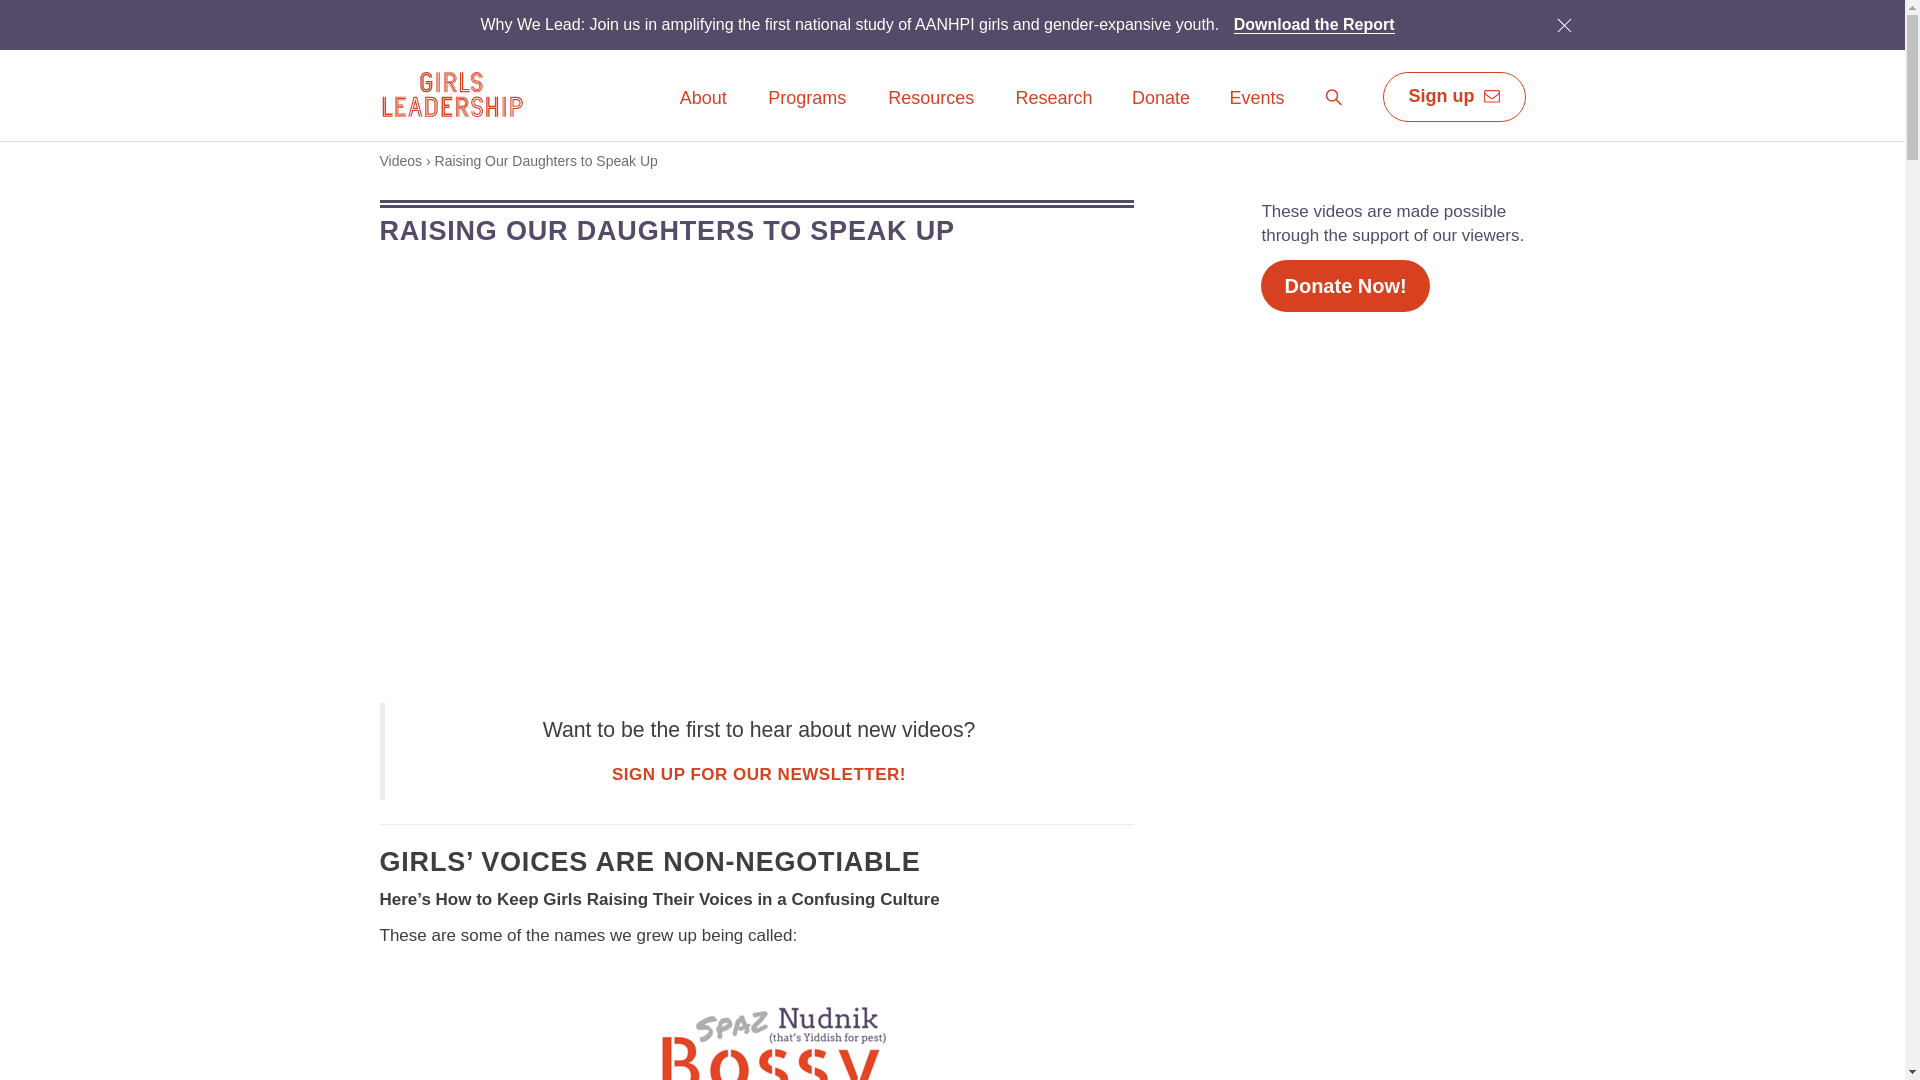  I want to click on Research, so click(1054, 99).